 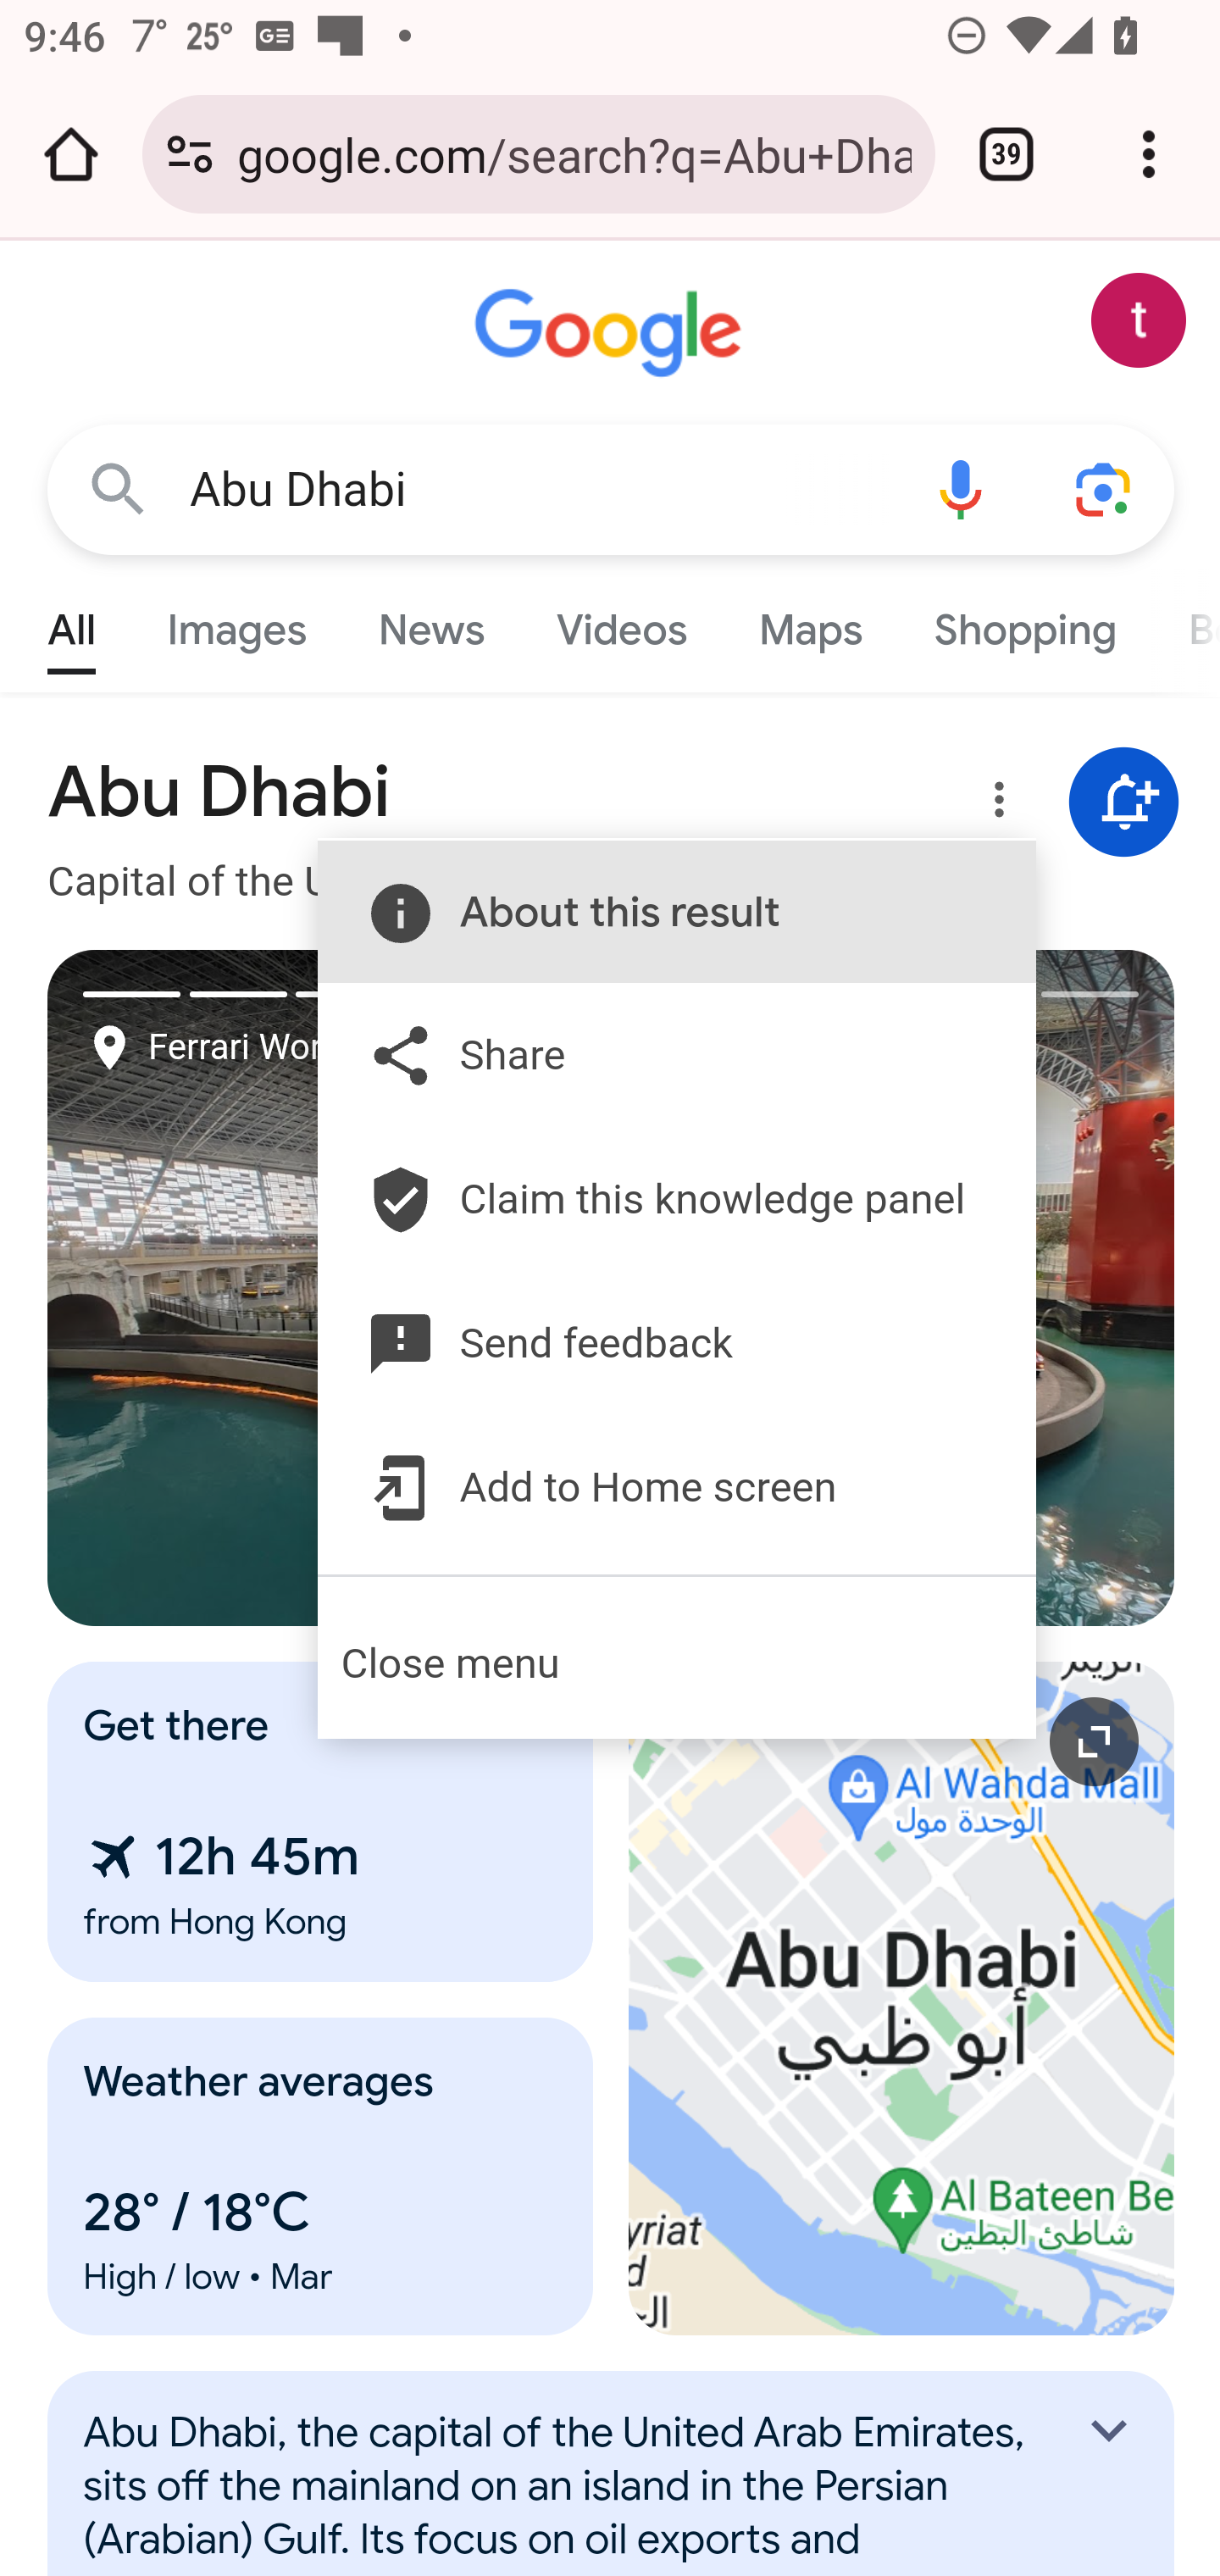 What do you see at coordinates (652, 1054) in the screenshot?
I see `Share` at bounding box center [652, 1054].